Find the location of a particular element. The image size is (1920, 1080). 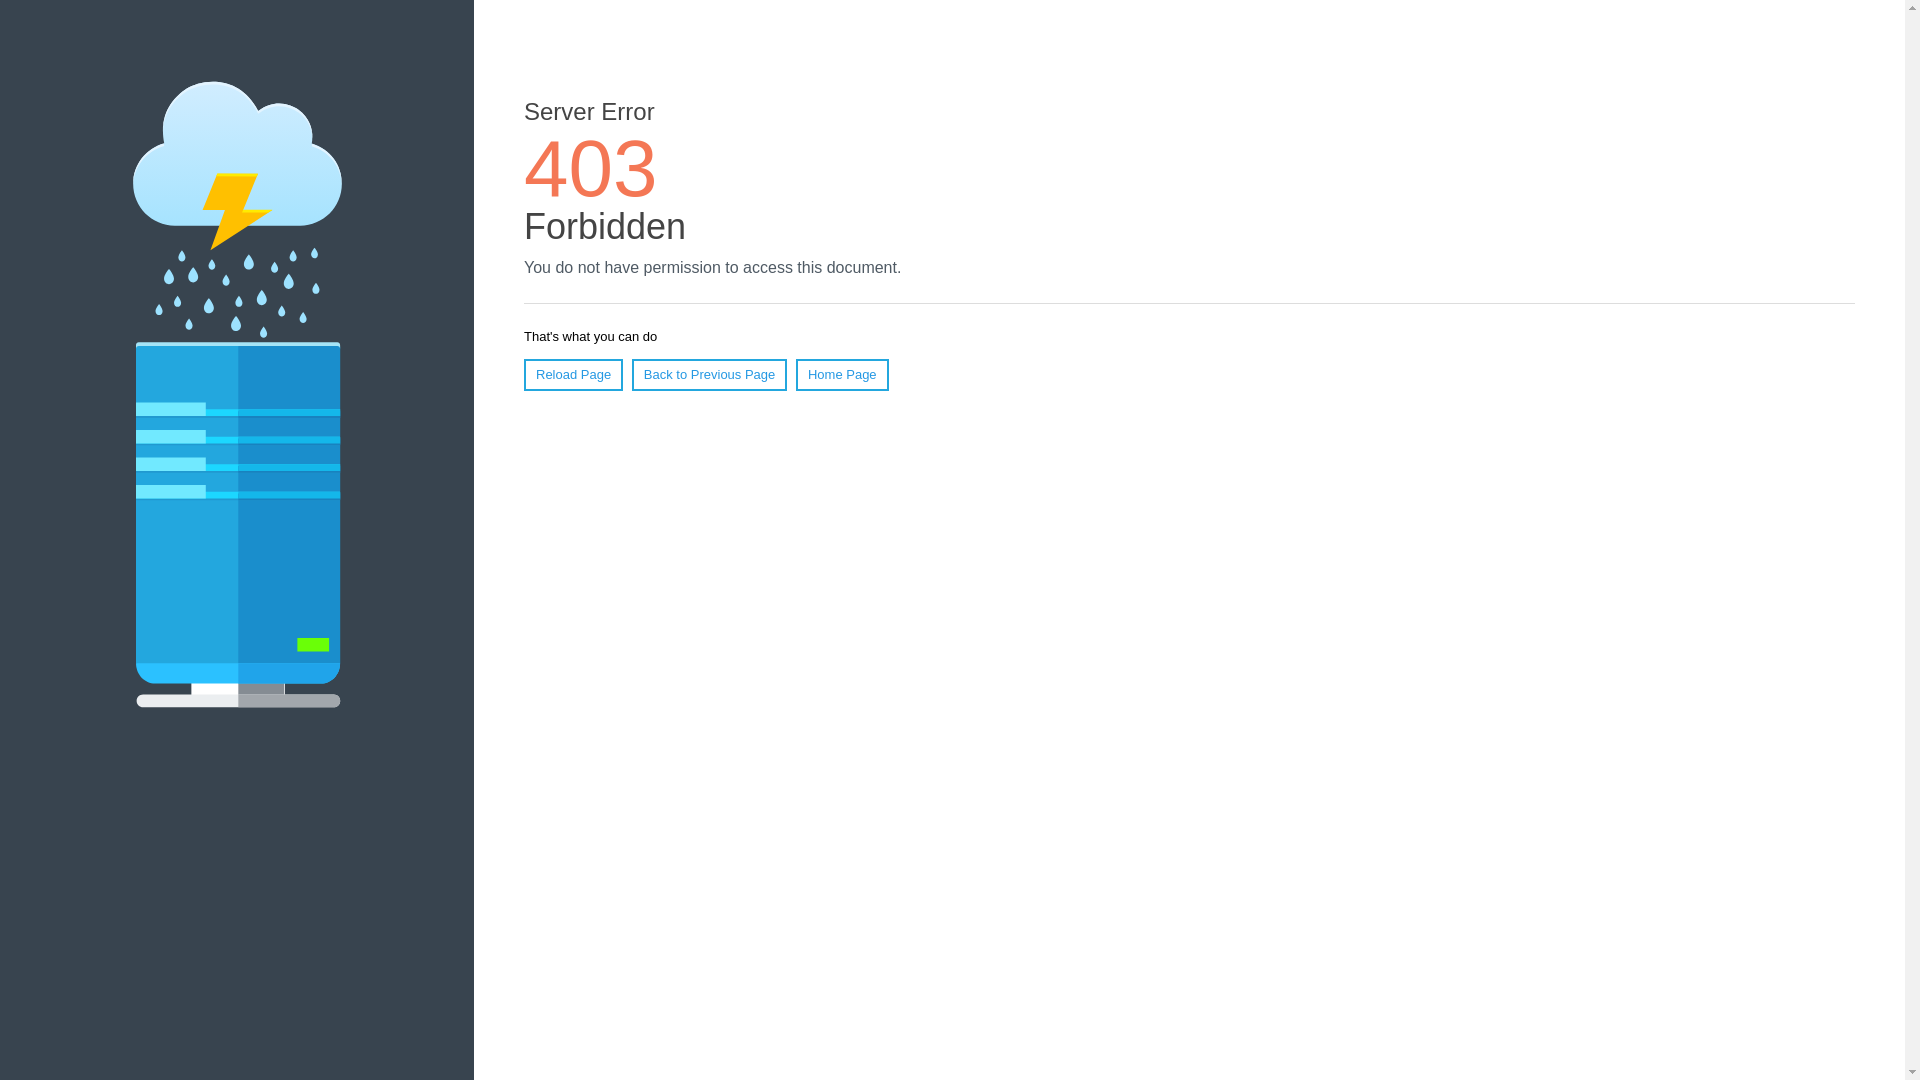

Back to Previous Page is located at coordinates (709, 374).